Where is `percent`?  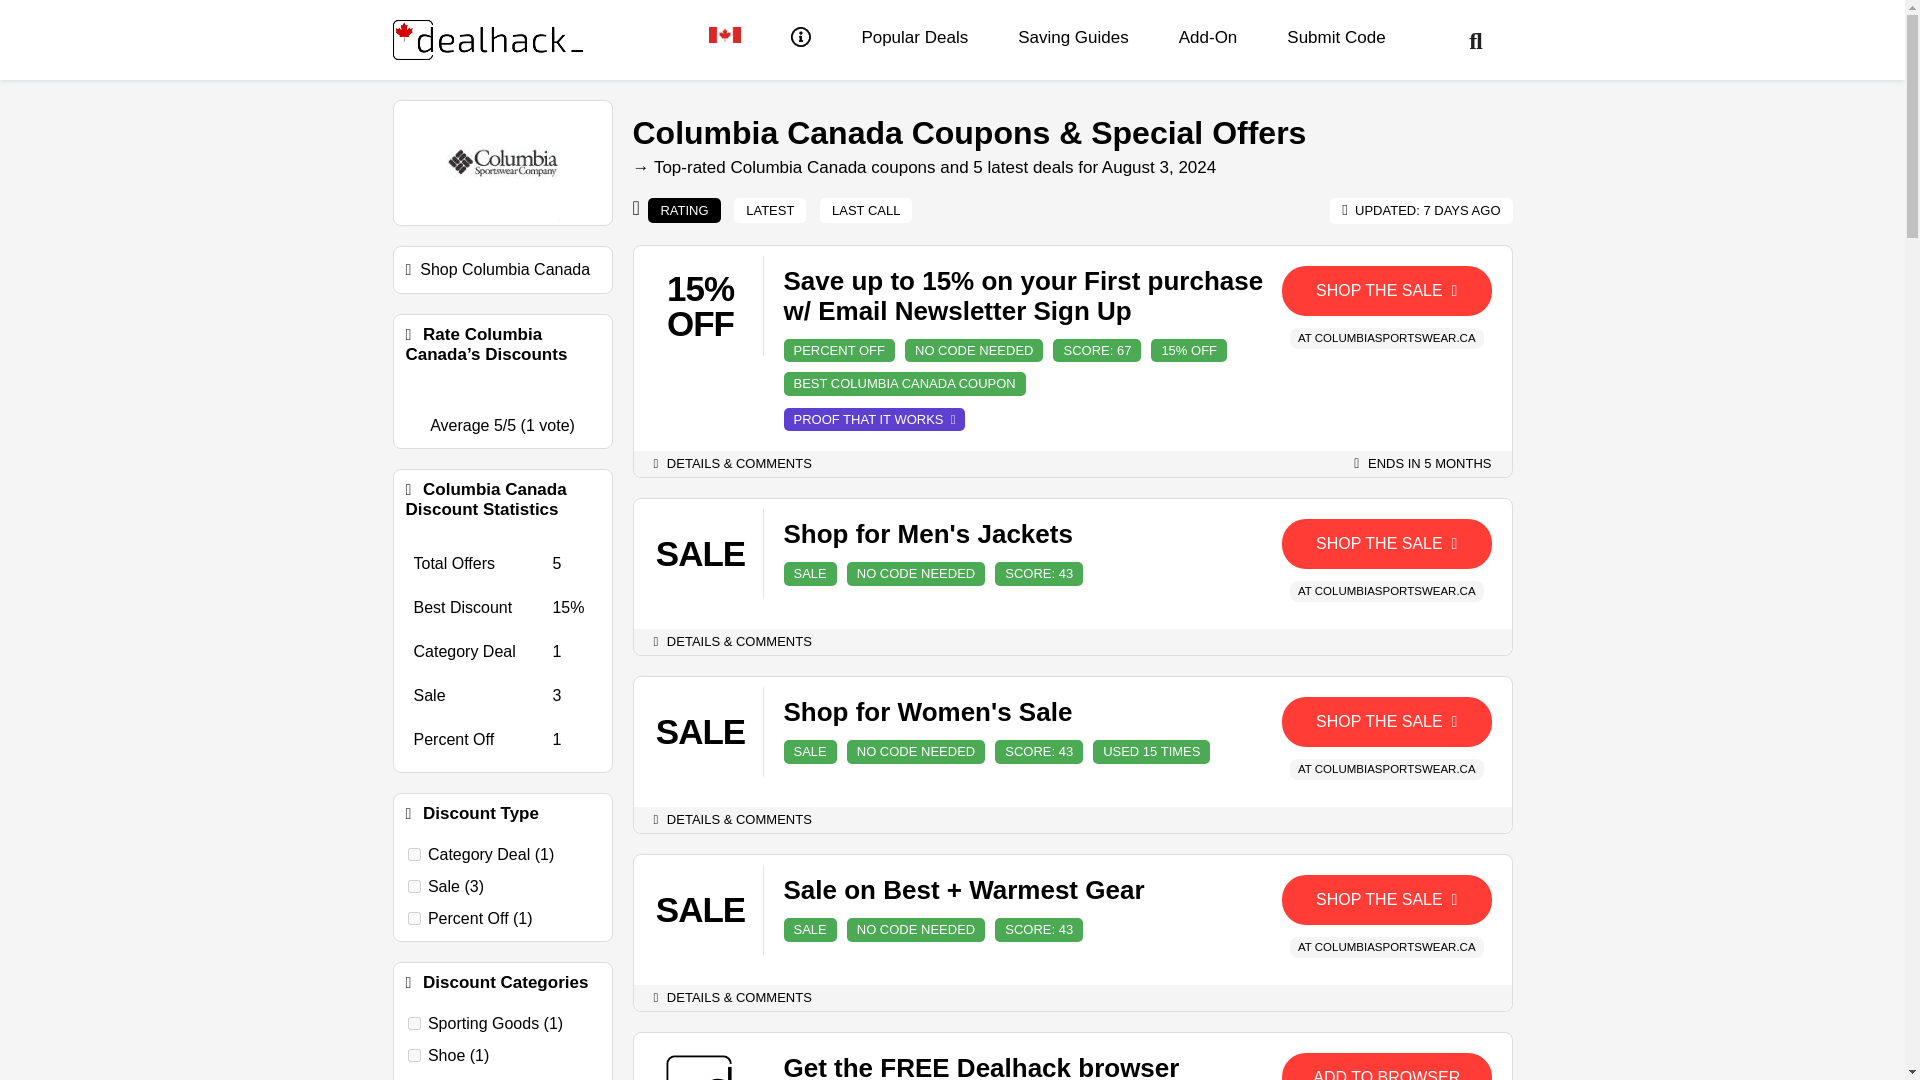 percent is located at coordinates (414, 918).